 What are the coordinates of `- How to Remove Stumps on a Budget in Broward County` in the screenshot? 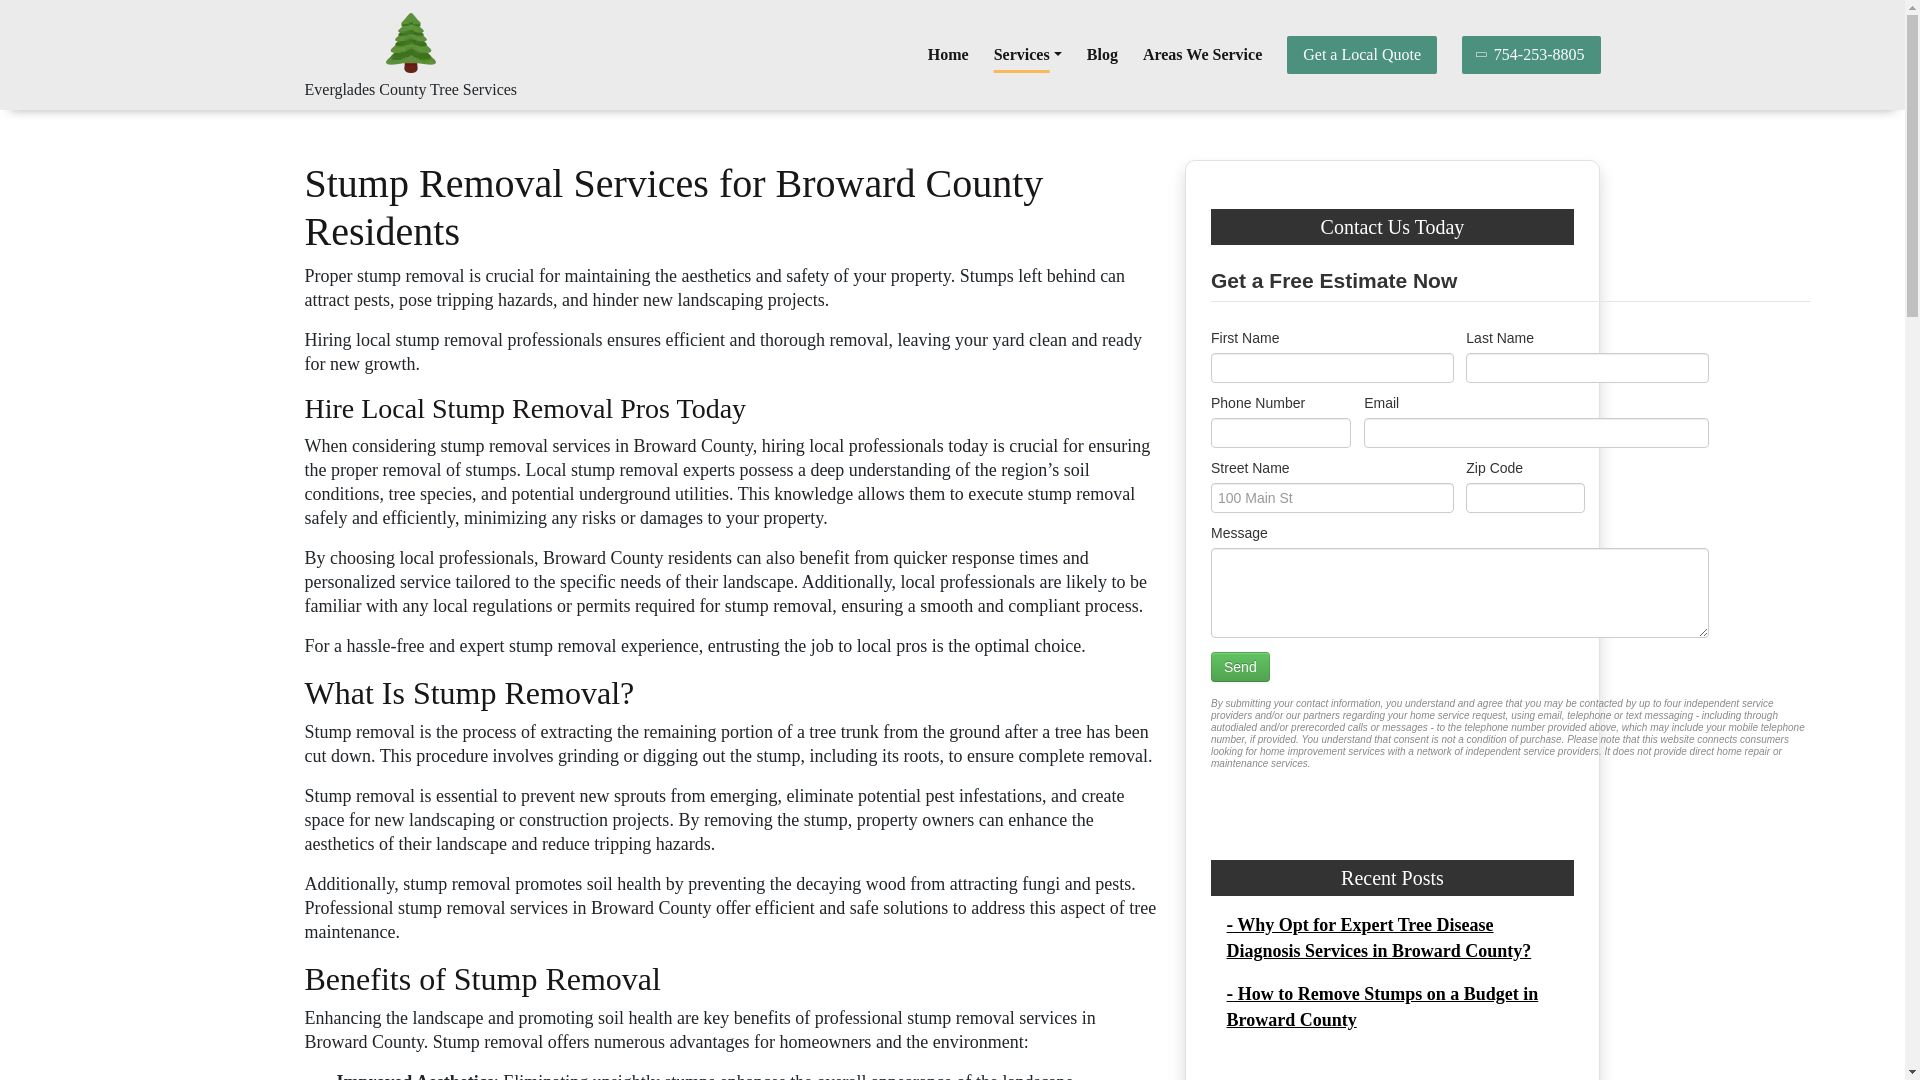 It's located at (1382, 1006).